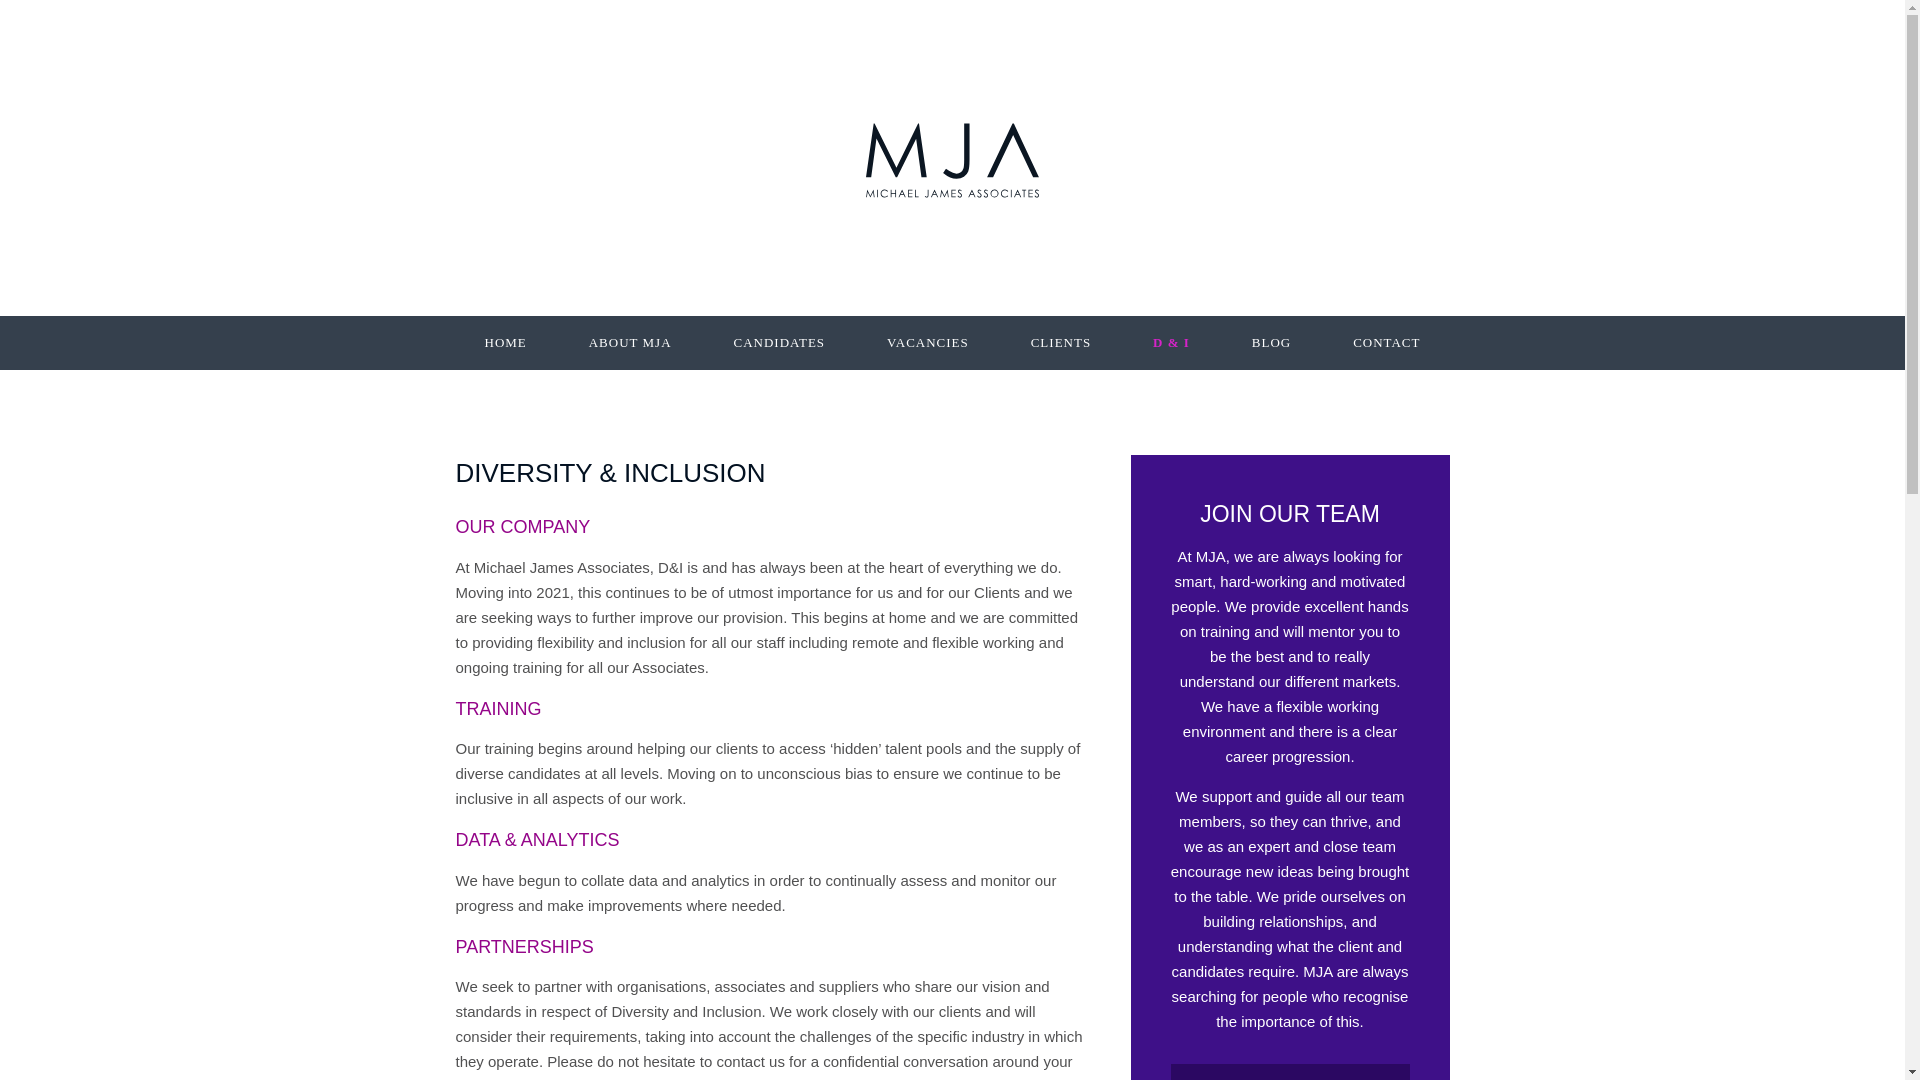 This screenshot has width=1920, height=1080. What do you see at coordinates (504, 343) in the screenshot?
I see `HOME` at bounding box center [504, 343].